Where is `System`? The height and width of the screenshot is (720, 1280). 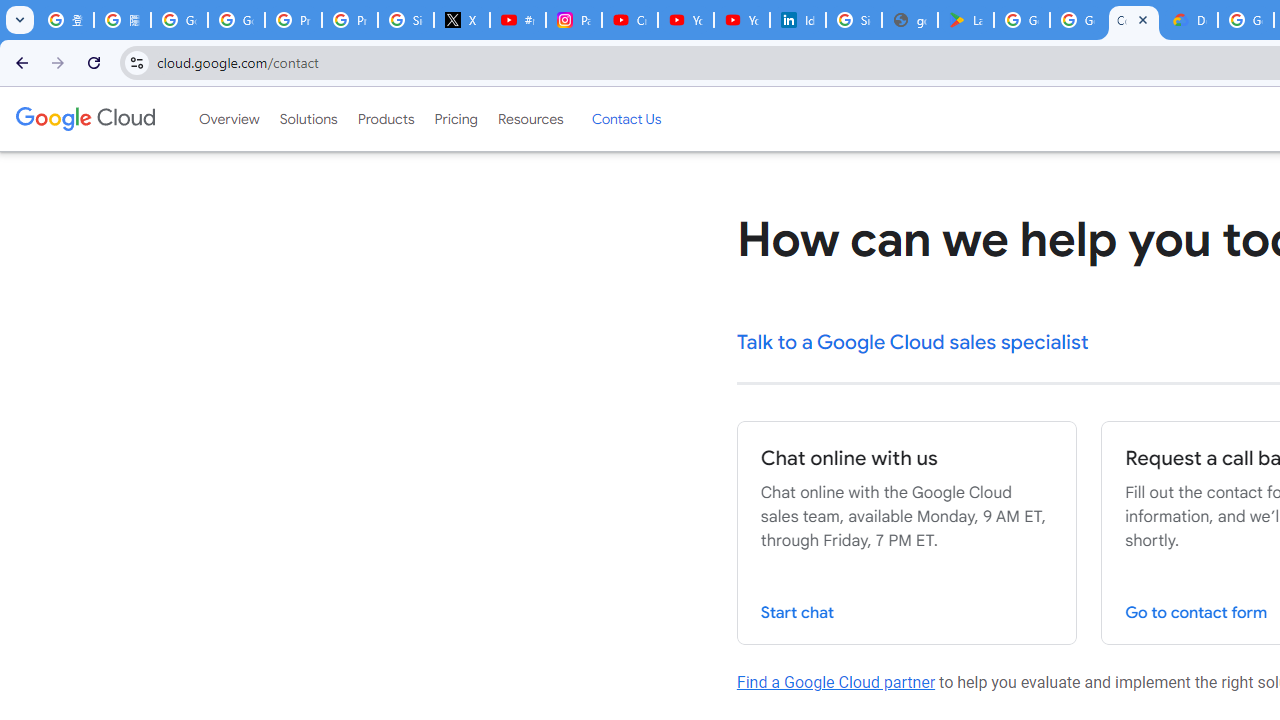
System is located at coordinates (10, 11).